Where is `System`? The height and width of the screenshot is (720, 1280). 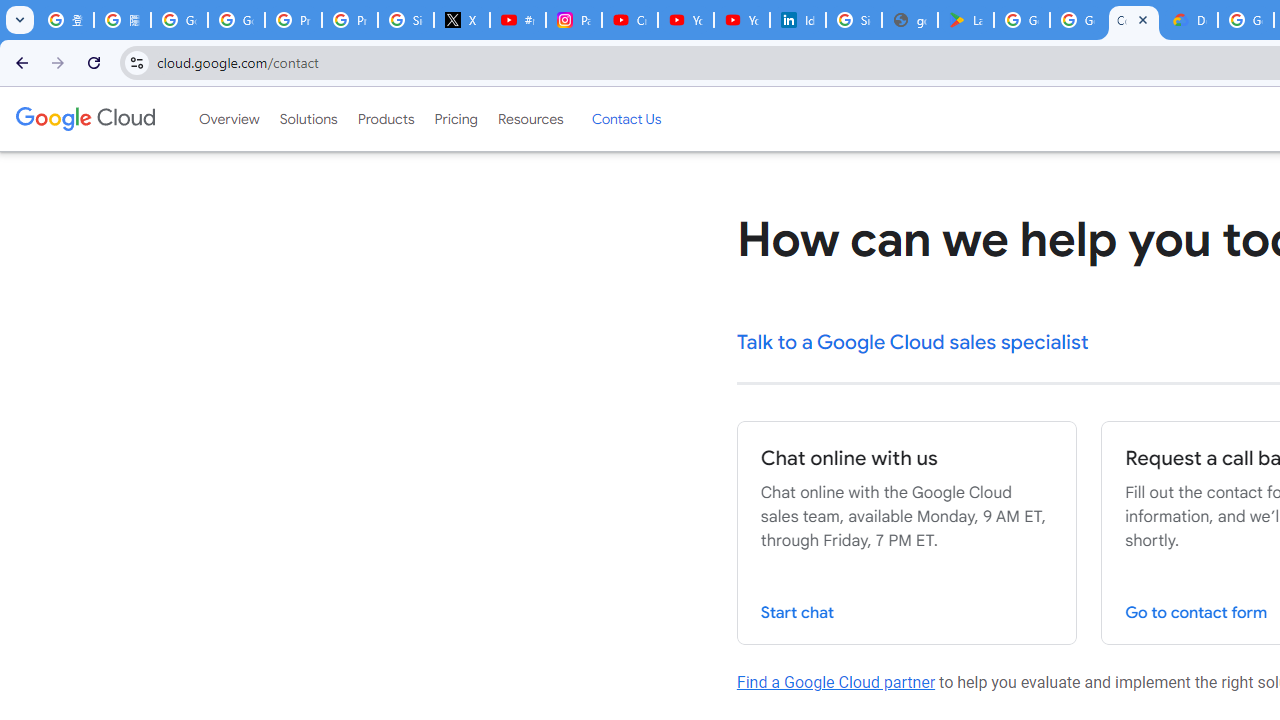
System is located at coordinates (10, 11).